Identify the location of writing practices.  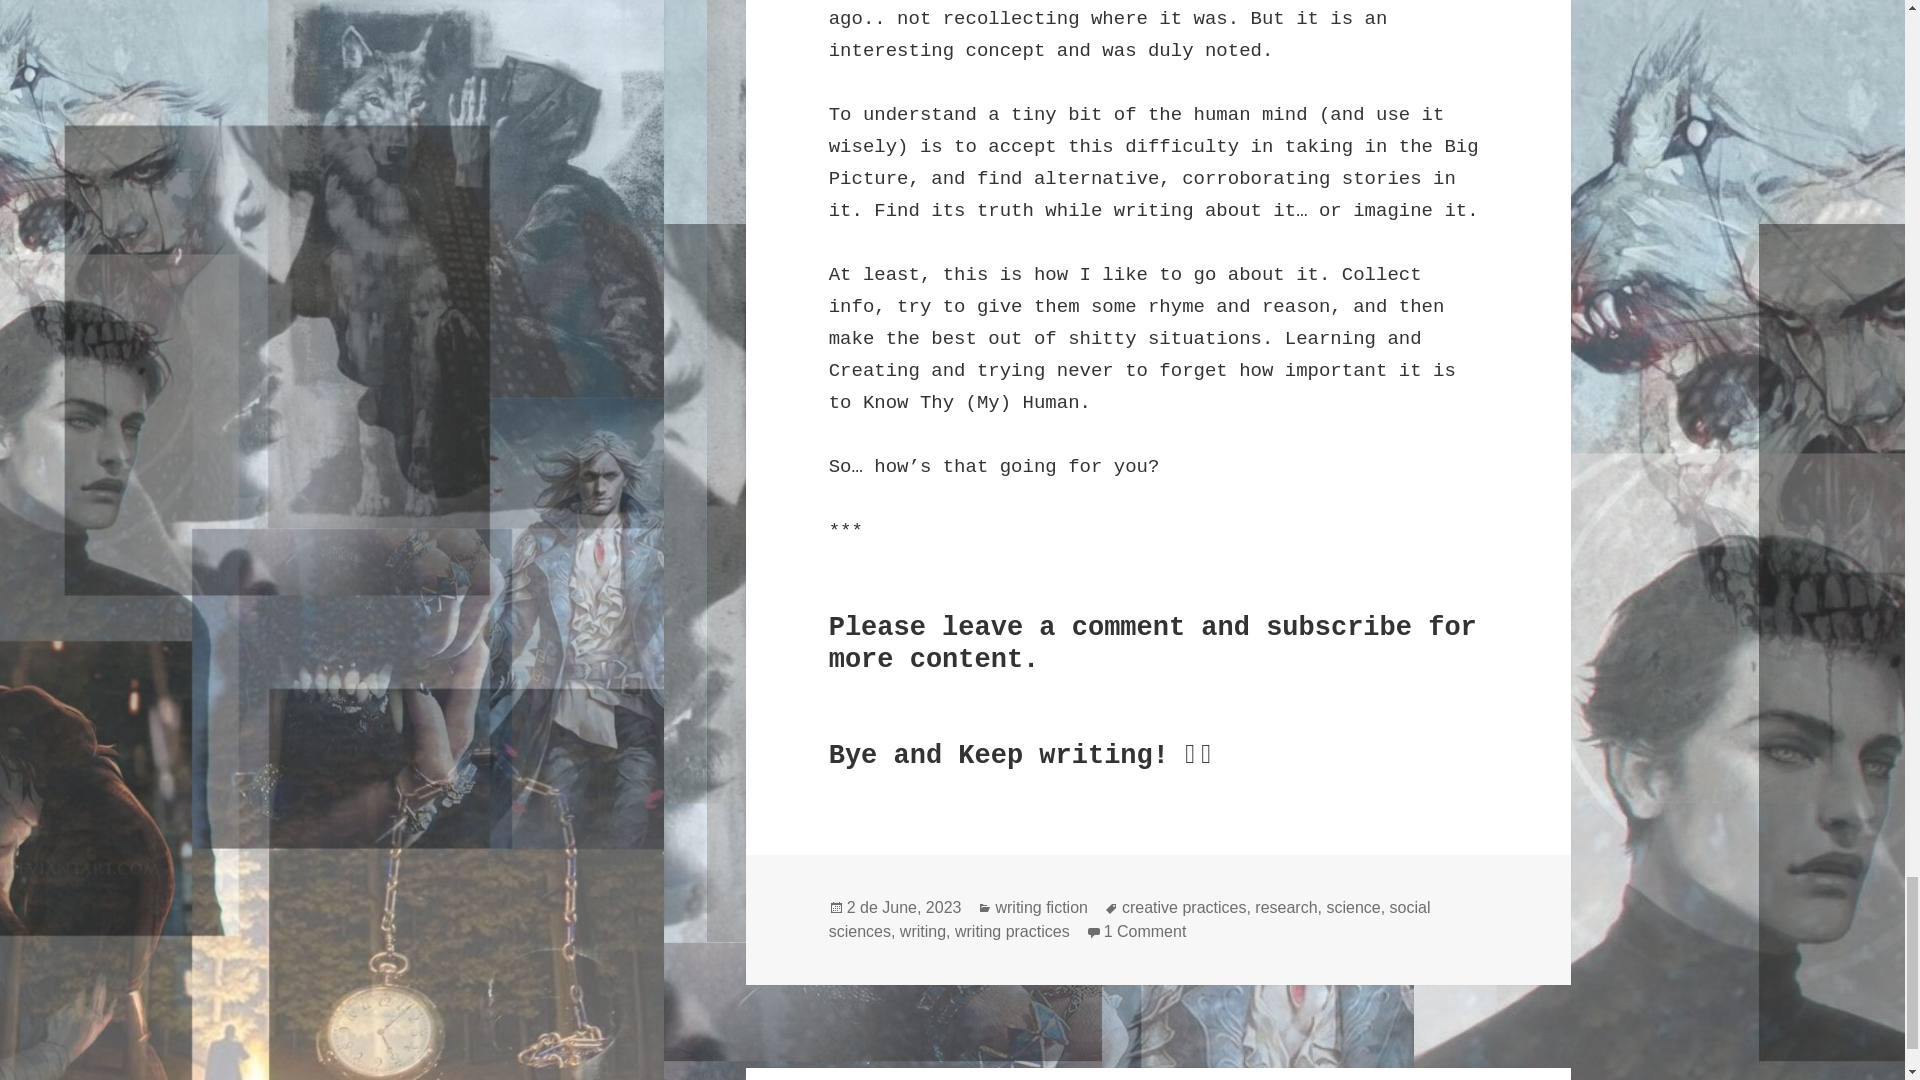
(1040, 907).